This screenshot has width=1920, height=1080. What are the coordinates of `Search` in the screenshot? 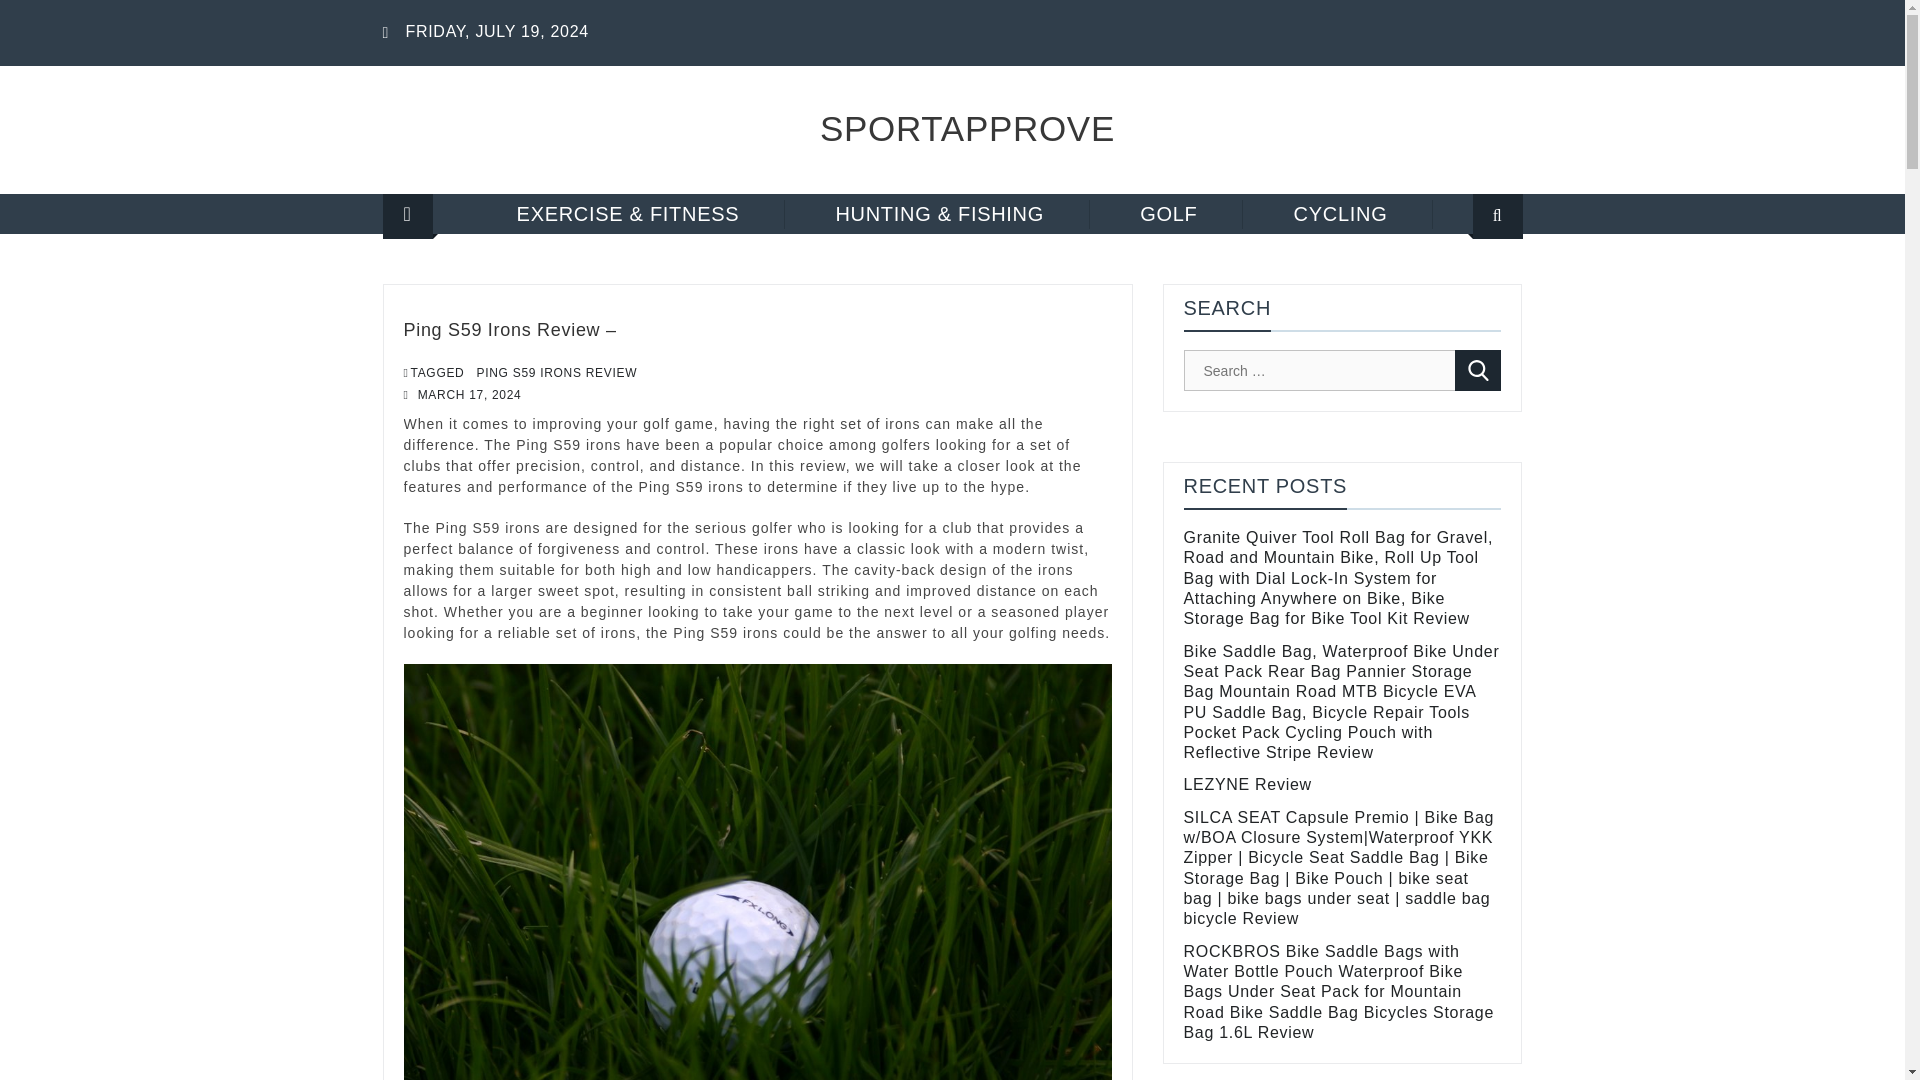 It's located at (1472, 280).